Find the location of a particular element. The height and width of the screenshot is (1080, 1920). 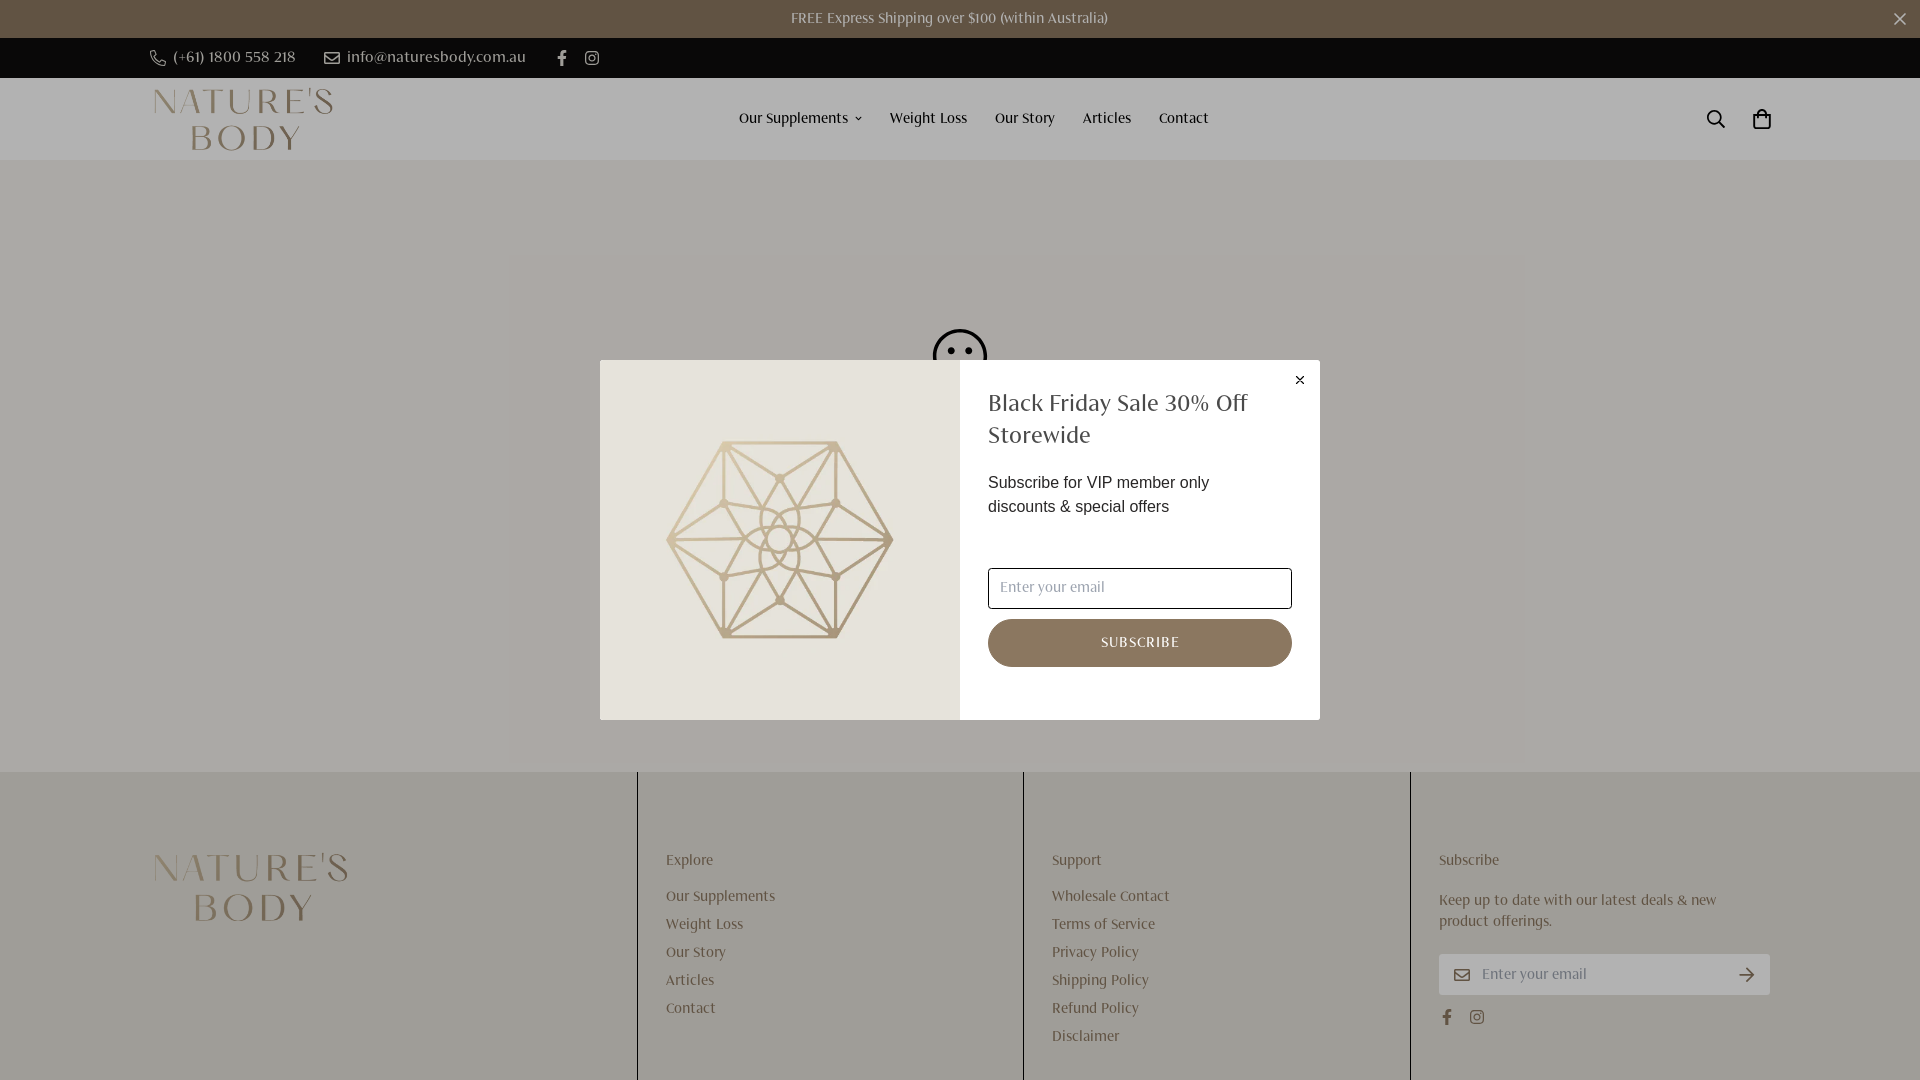

Articles is located at coordinates (1107, 118).